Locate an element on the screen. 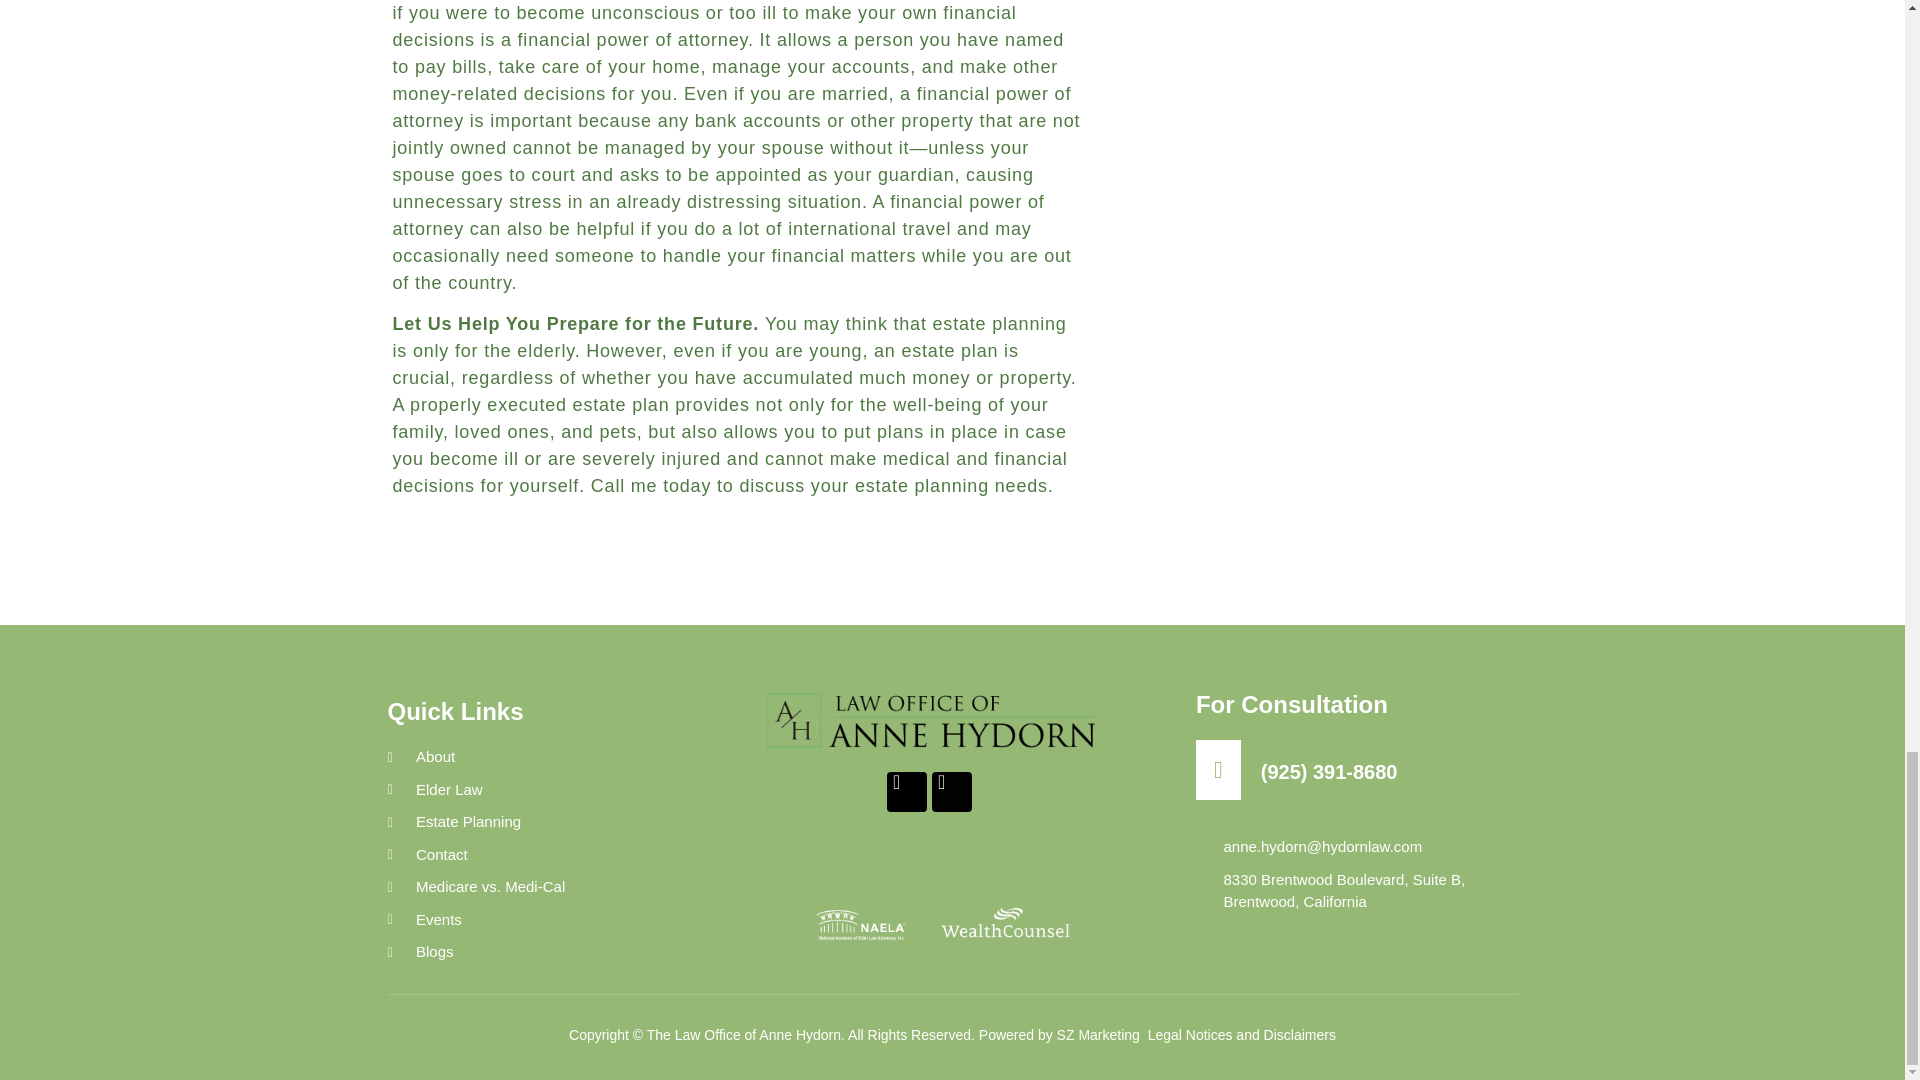  Estate Planning is located at coordinates (537, 822).